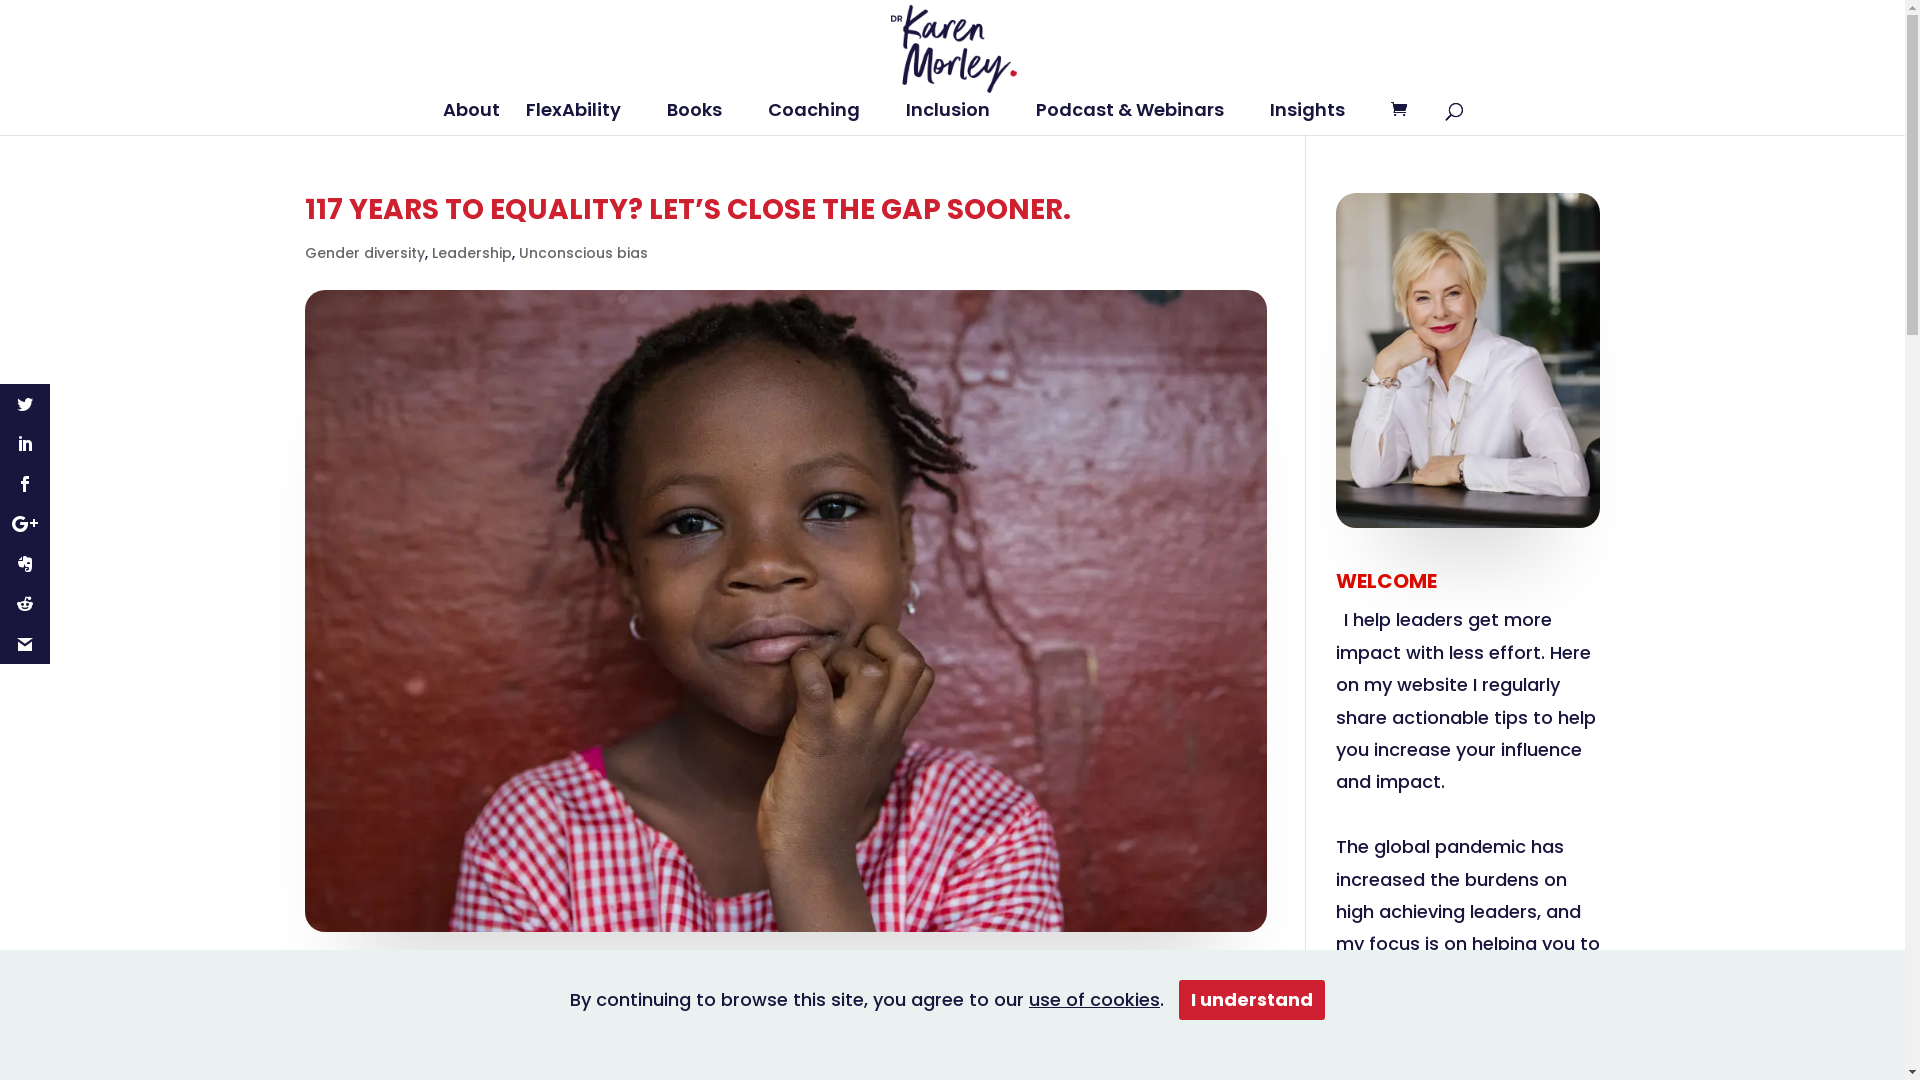  What do you see at coordinates (824, 119) in the screenshot?
I see `Coaching` at bounding box center [824, 119].